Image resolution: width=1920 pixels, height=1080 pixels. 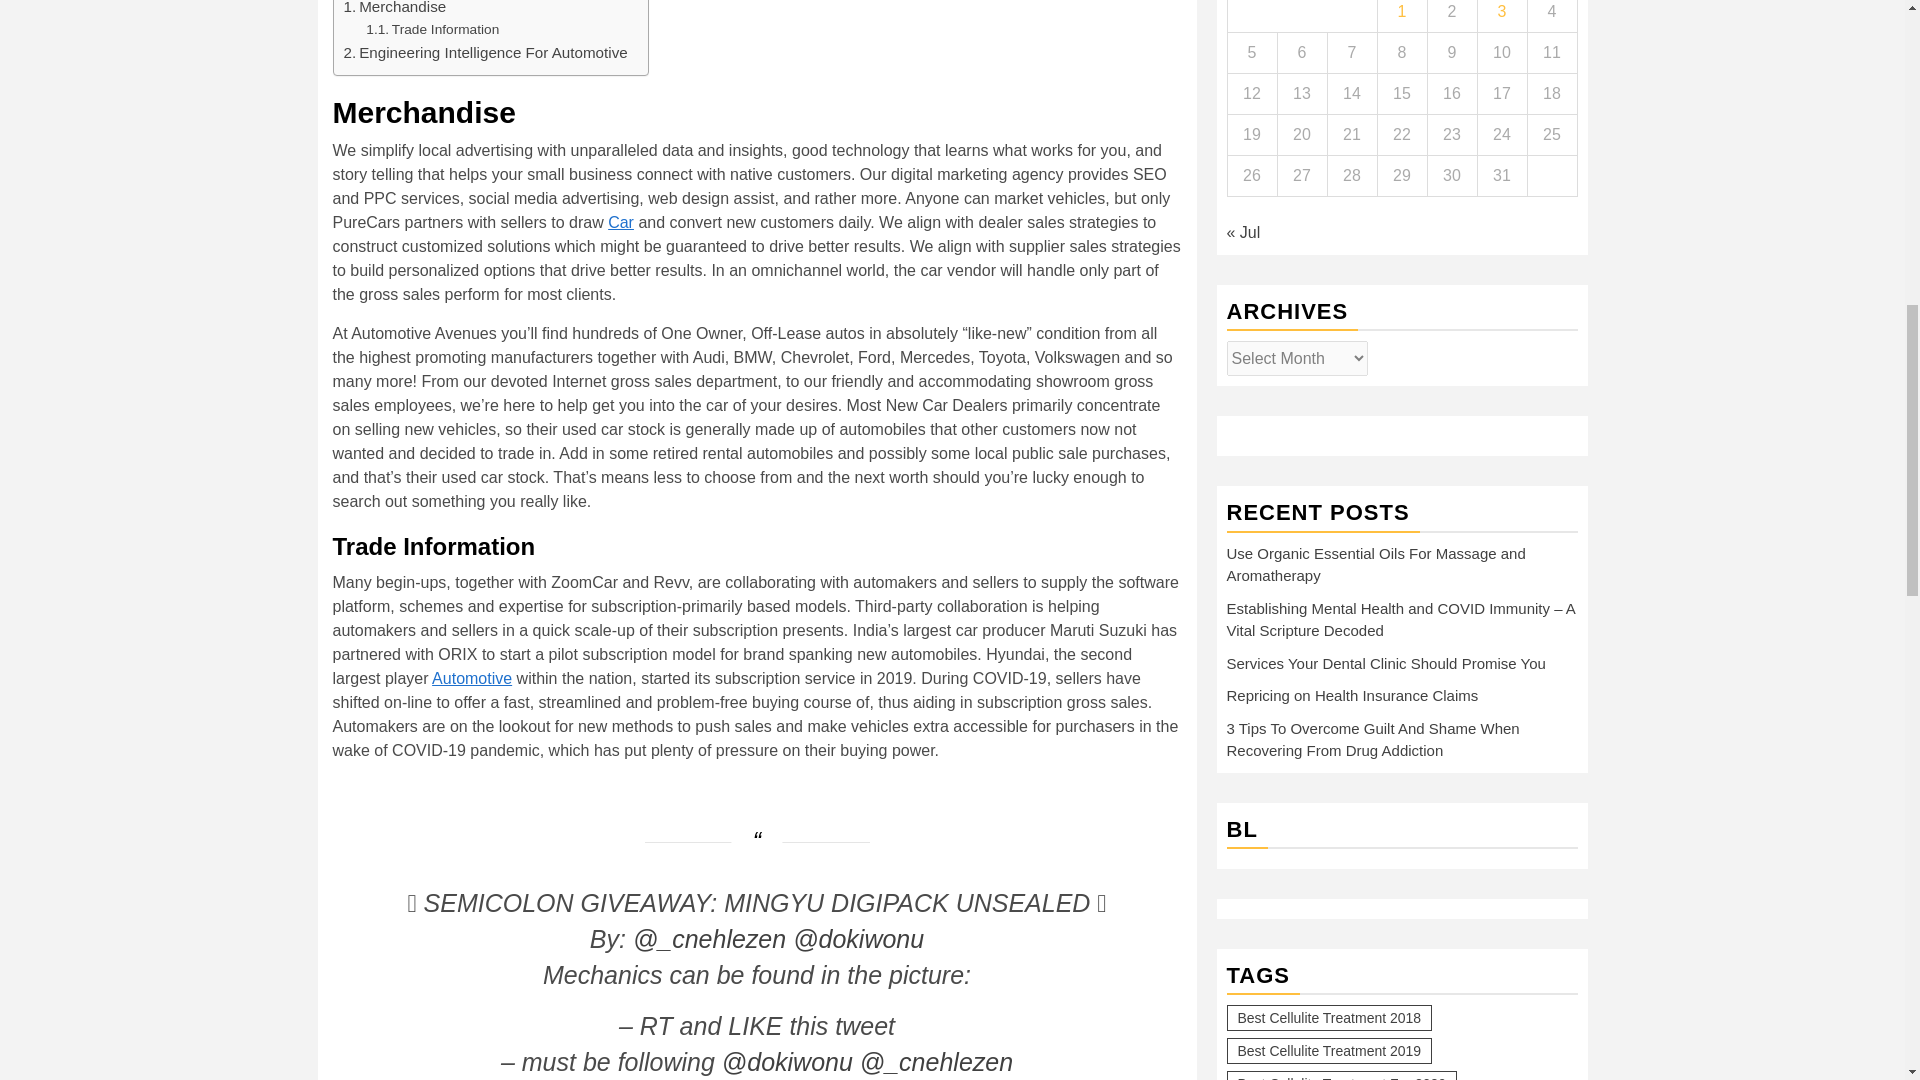 What do you see at coordinates (620, 222) in the screenshot?
I see `Car` at bounding box center [620, 222].